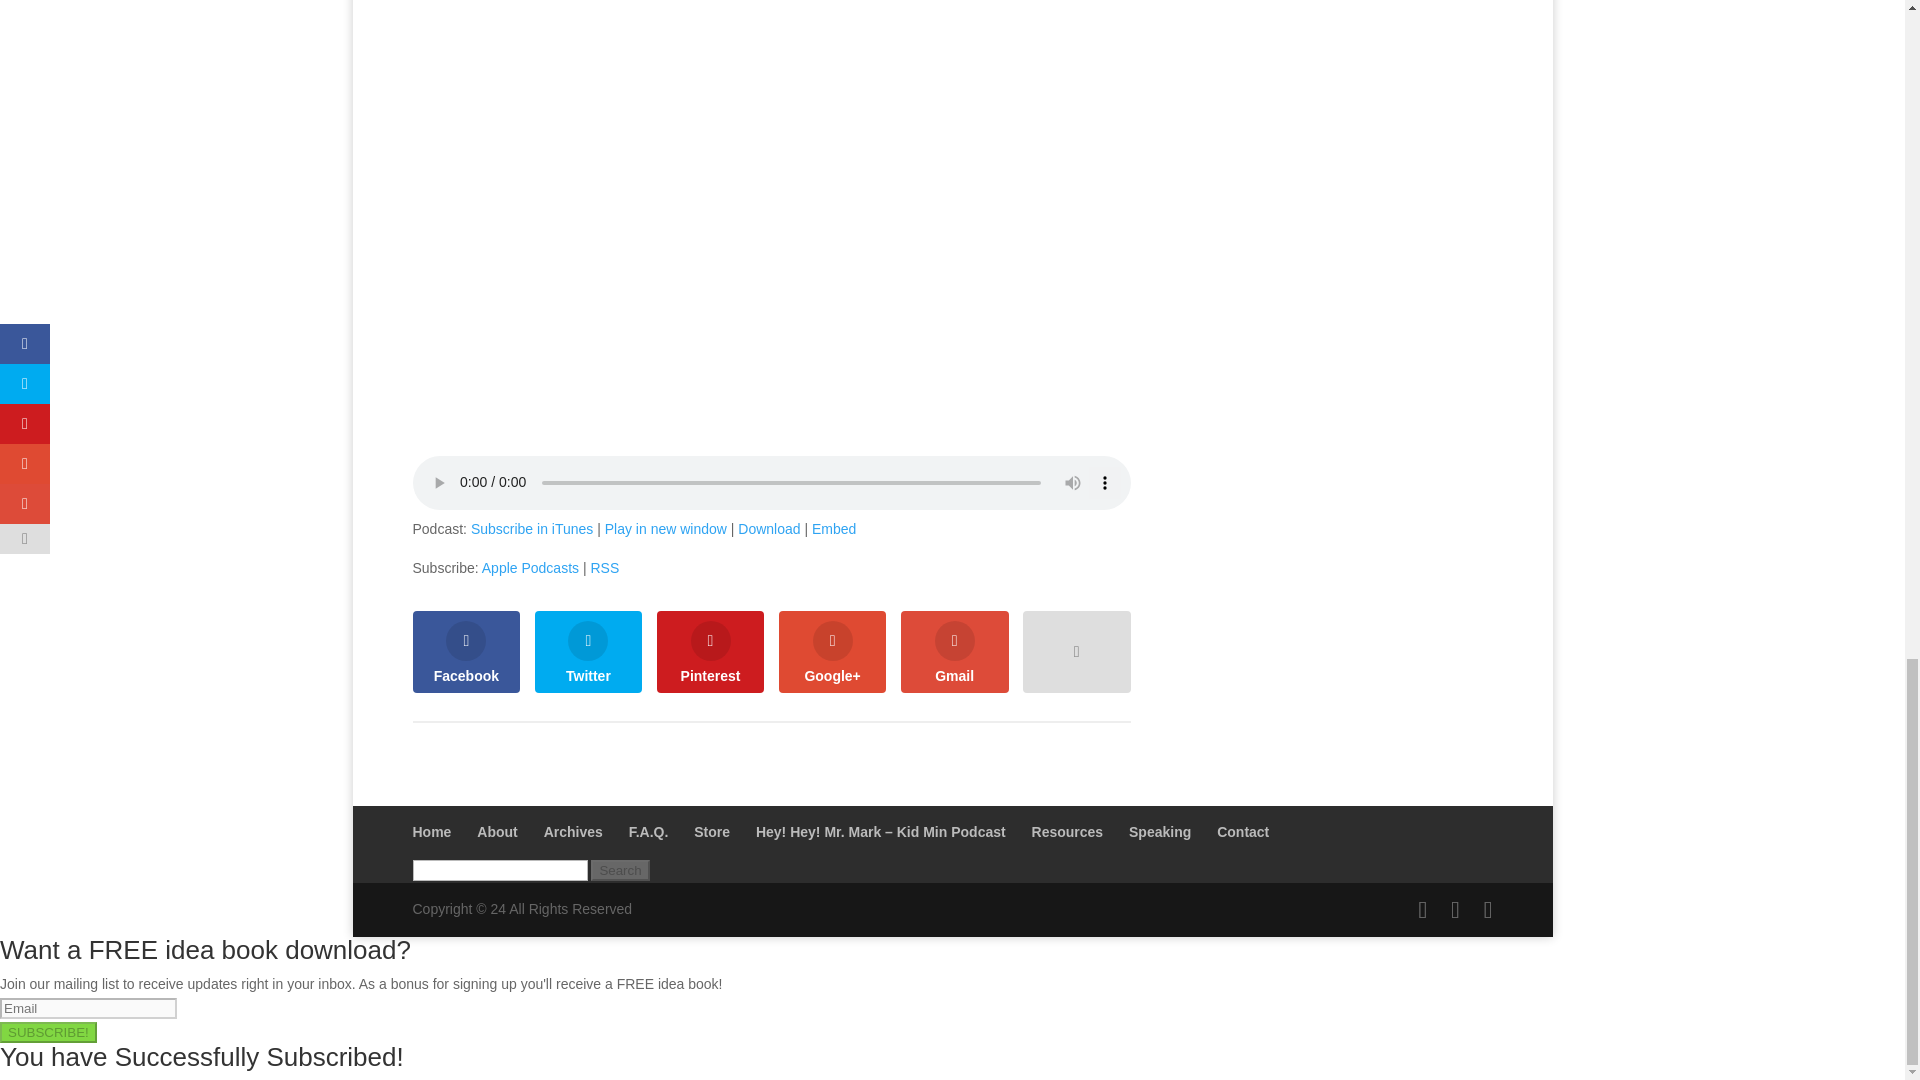 This screenshot has width=1920, height=1080. What do you see at coordinates (604, 568) in the screenshot?
I see `Subscribe via RSS` at bounding box center [604, 568].